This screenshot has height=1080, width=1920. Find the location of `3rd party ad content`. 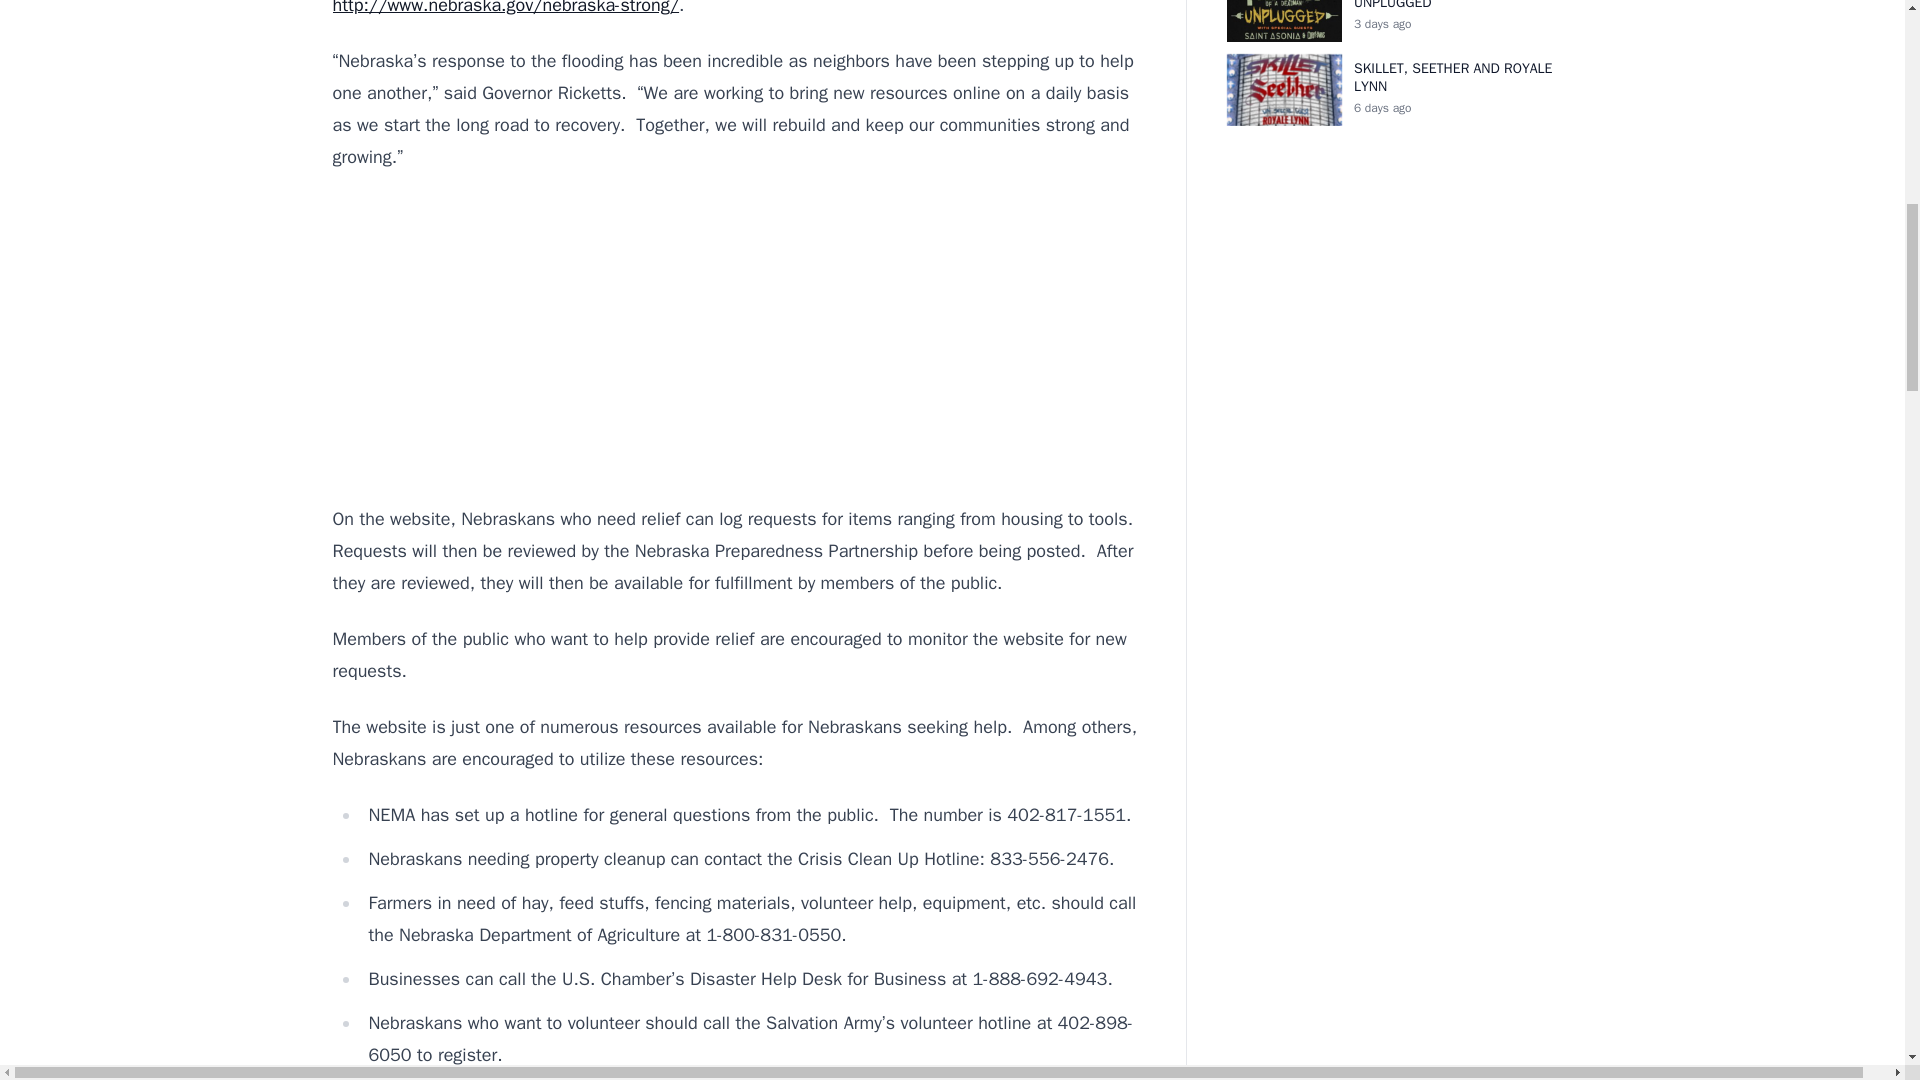

3rd party ad content is located at coordinates (738, 338).